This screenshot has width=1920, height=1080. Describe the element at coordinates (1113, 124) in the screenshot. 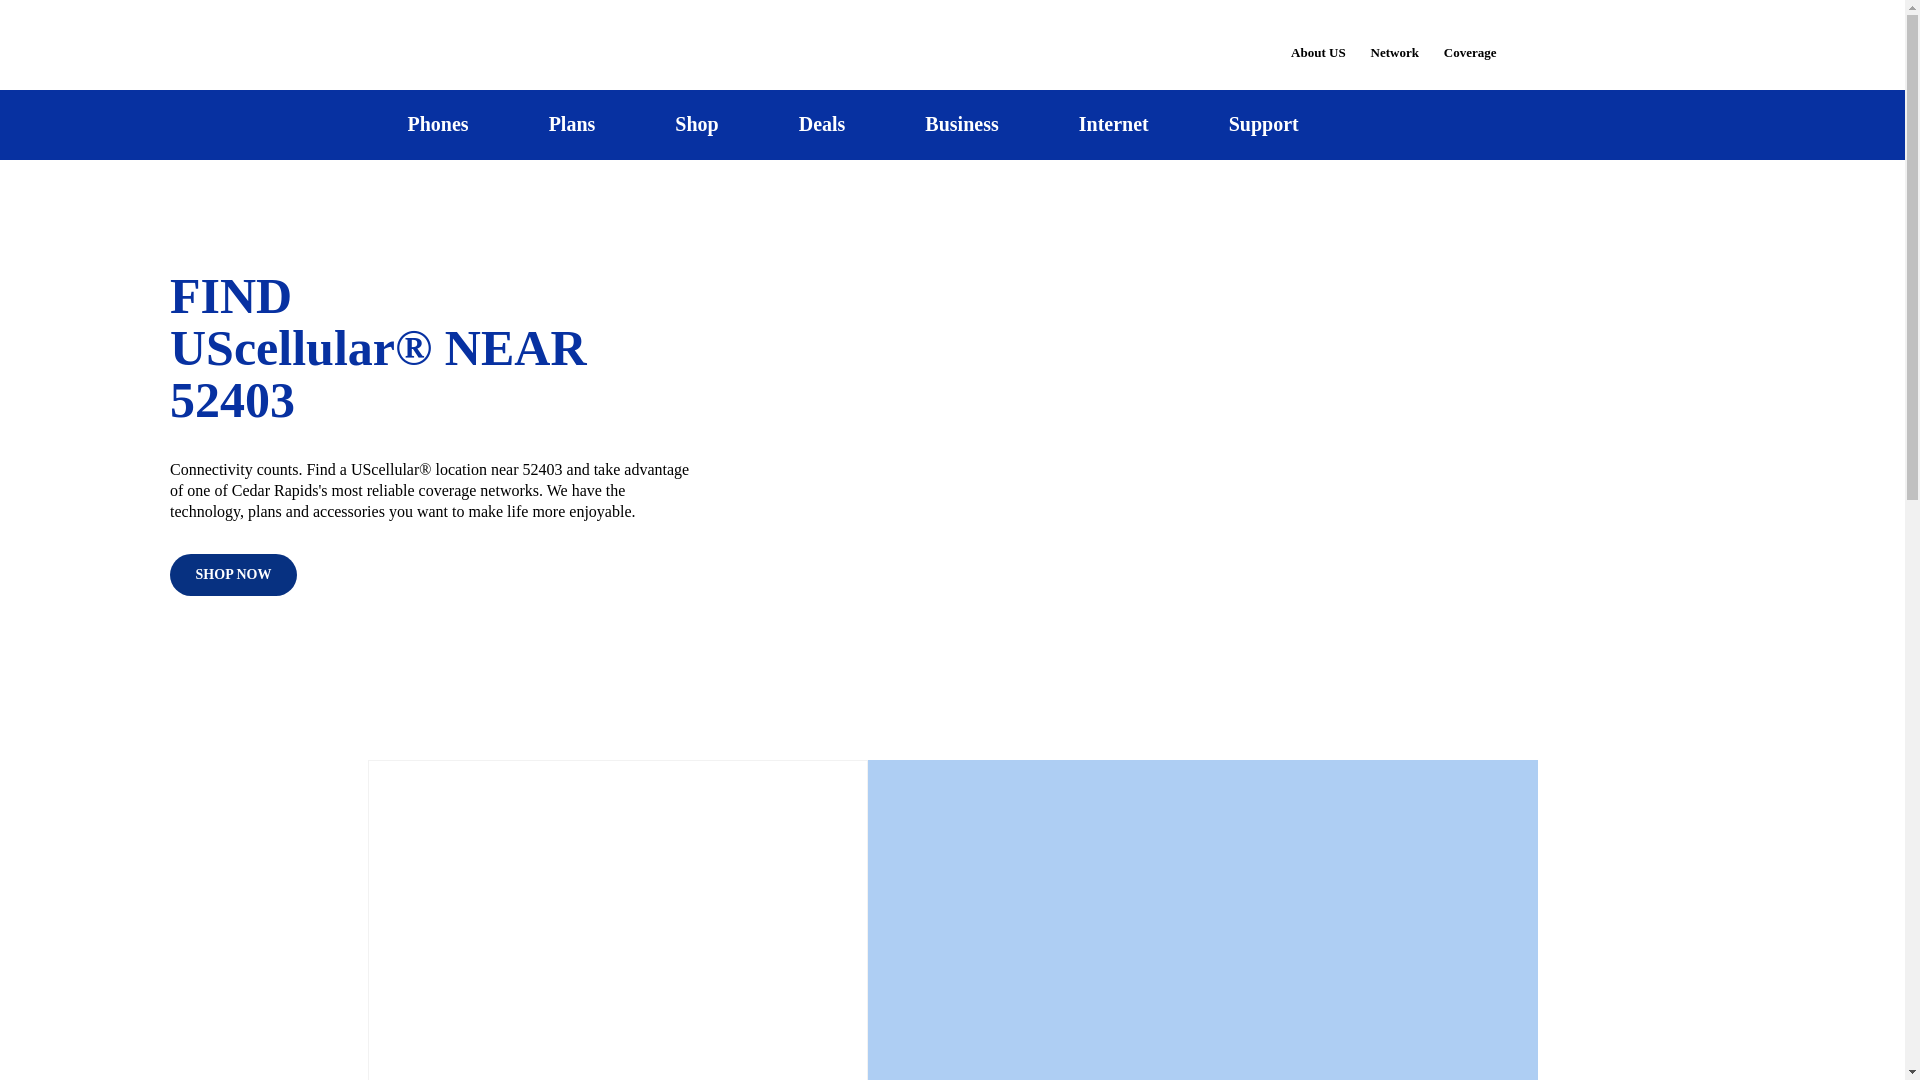

I see `Internet` at that location.